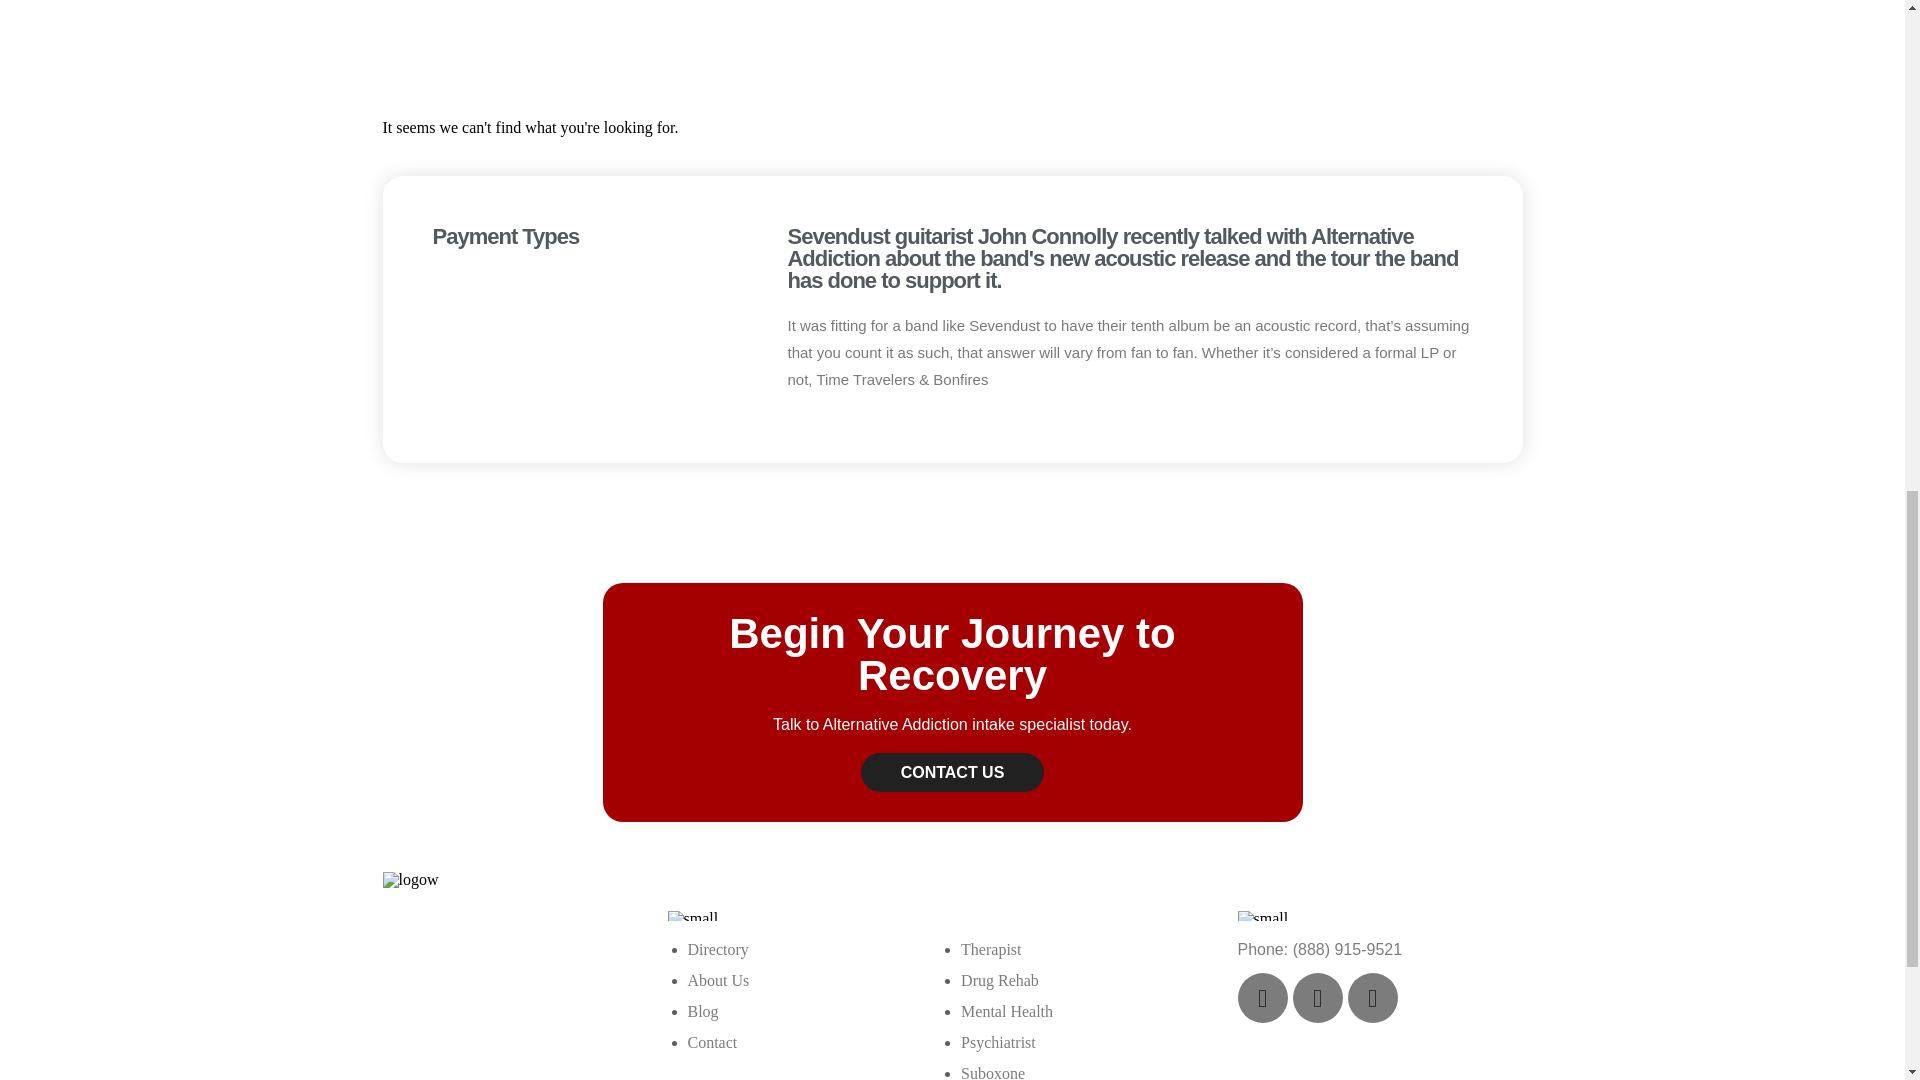  I want to click on It seems we can't find what you're looking for., so click(952, 128).